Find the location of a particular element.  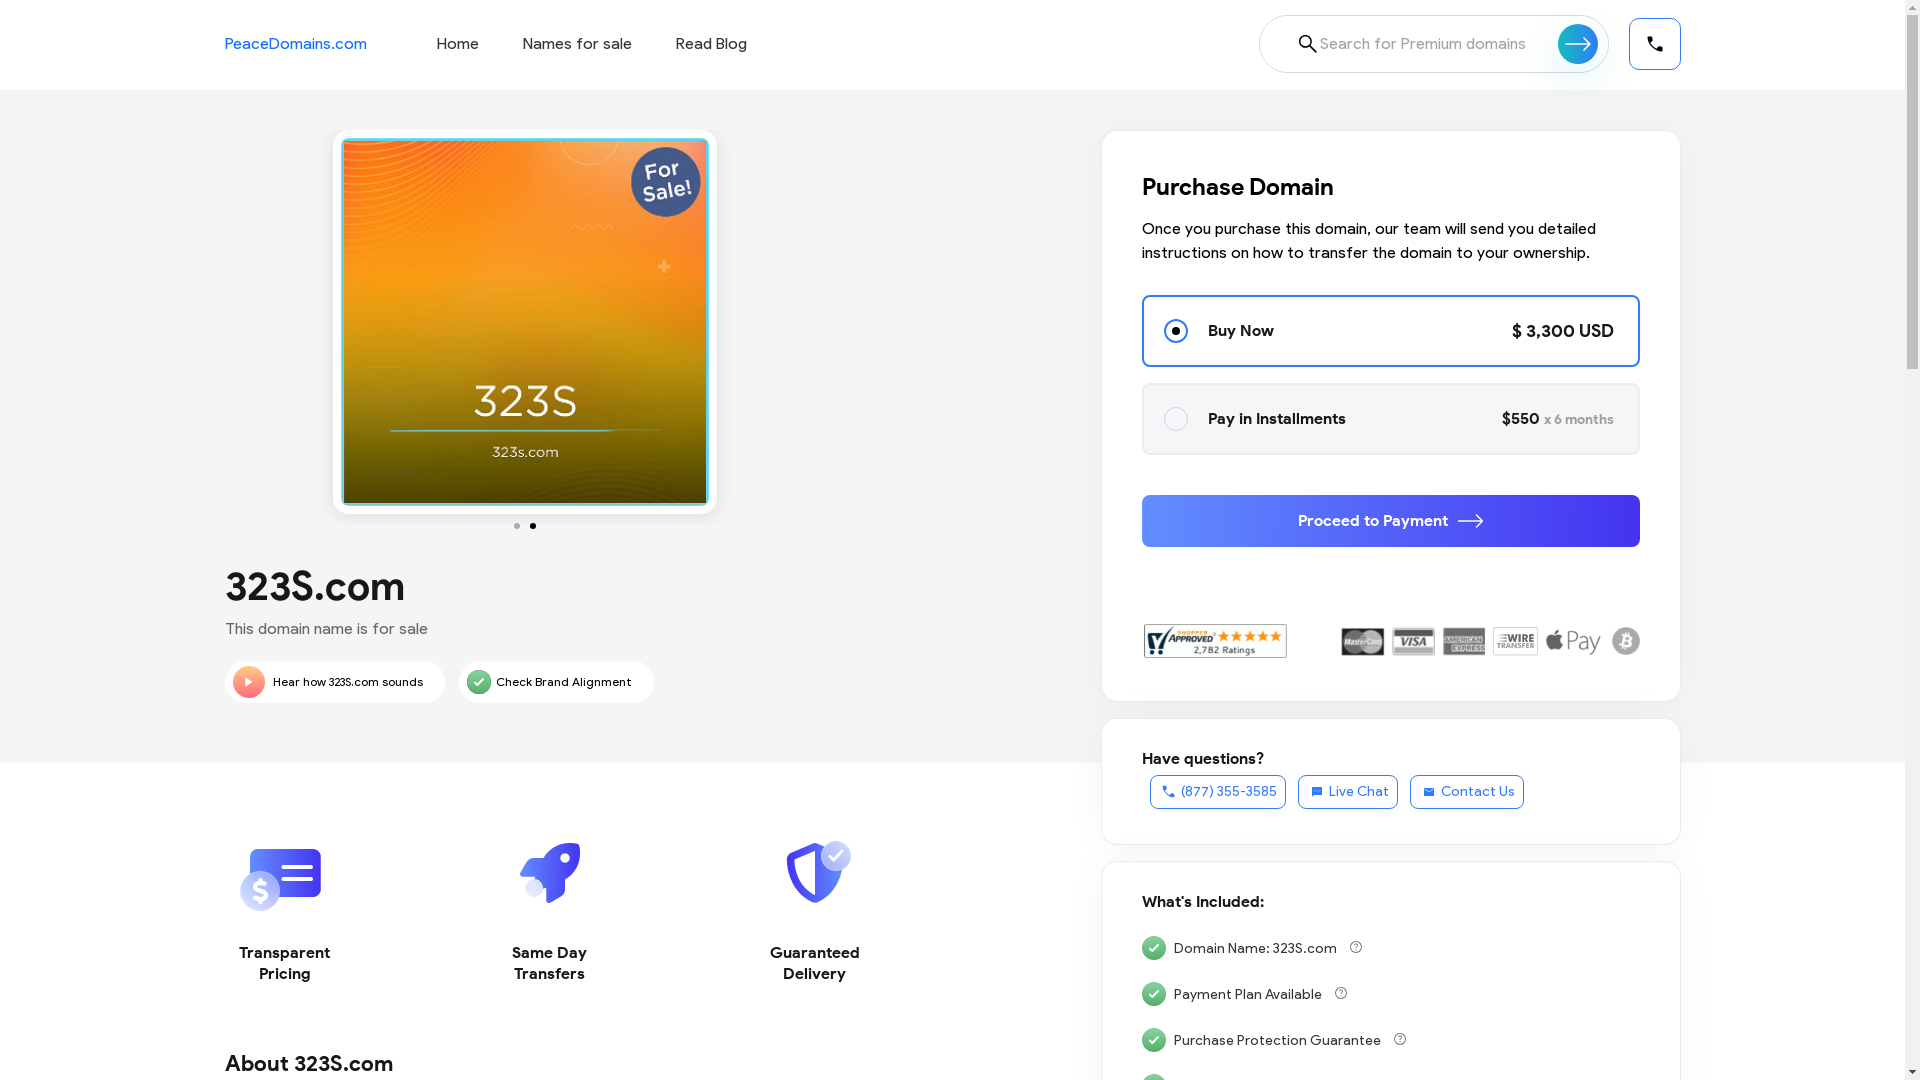

(877) 355-3585 is located at coordinates (1218, 792).